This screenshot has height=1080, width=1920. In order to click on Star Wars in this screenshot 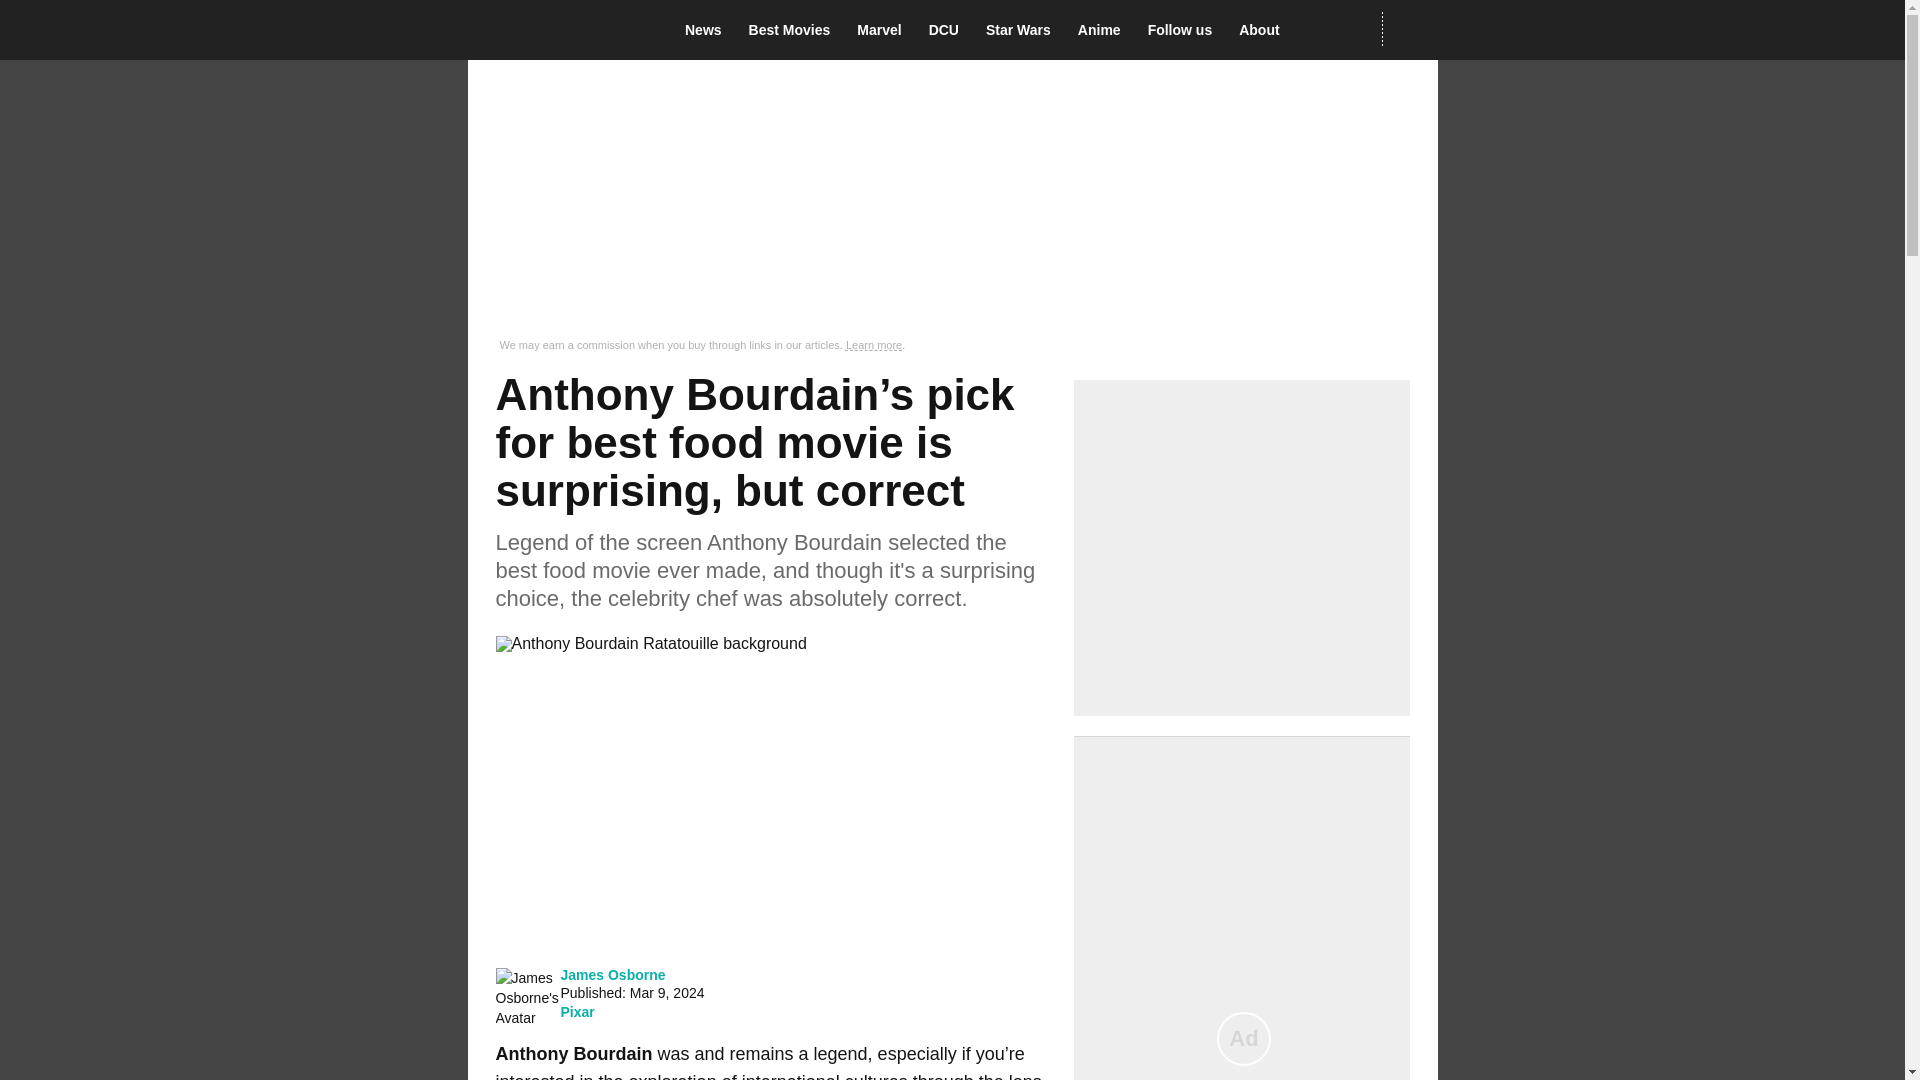, I will do `click(1024, 30)`.